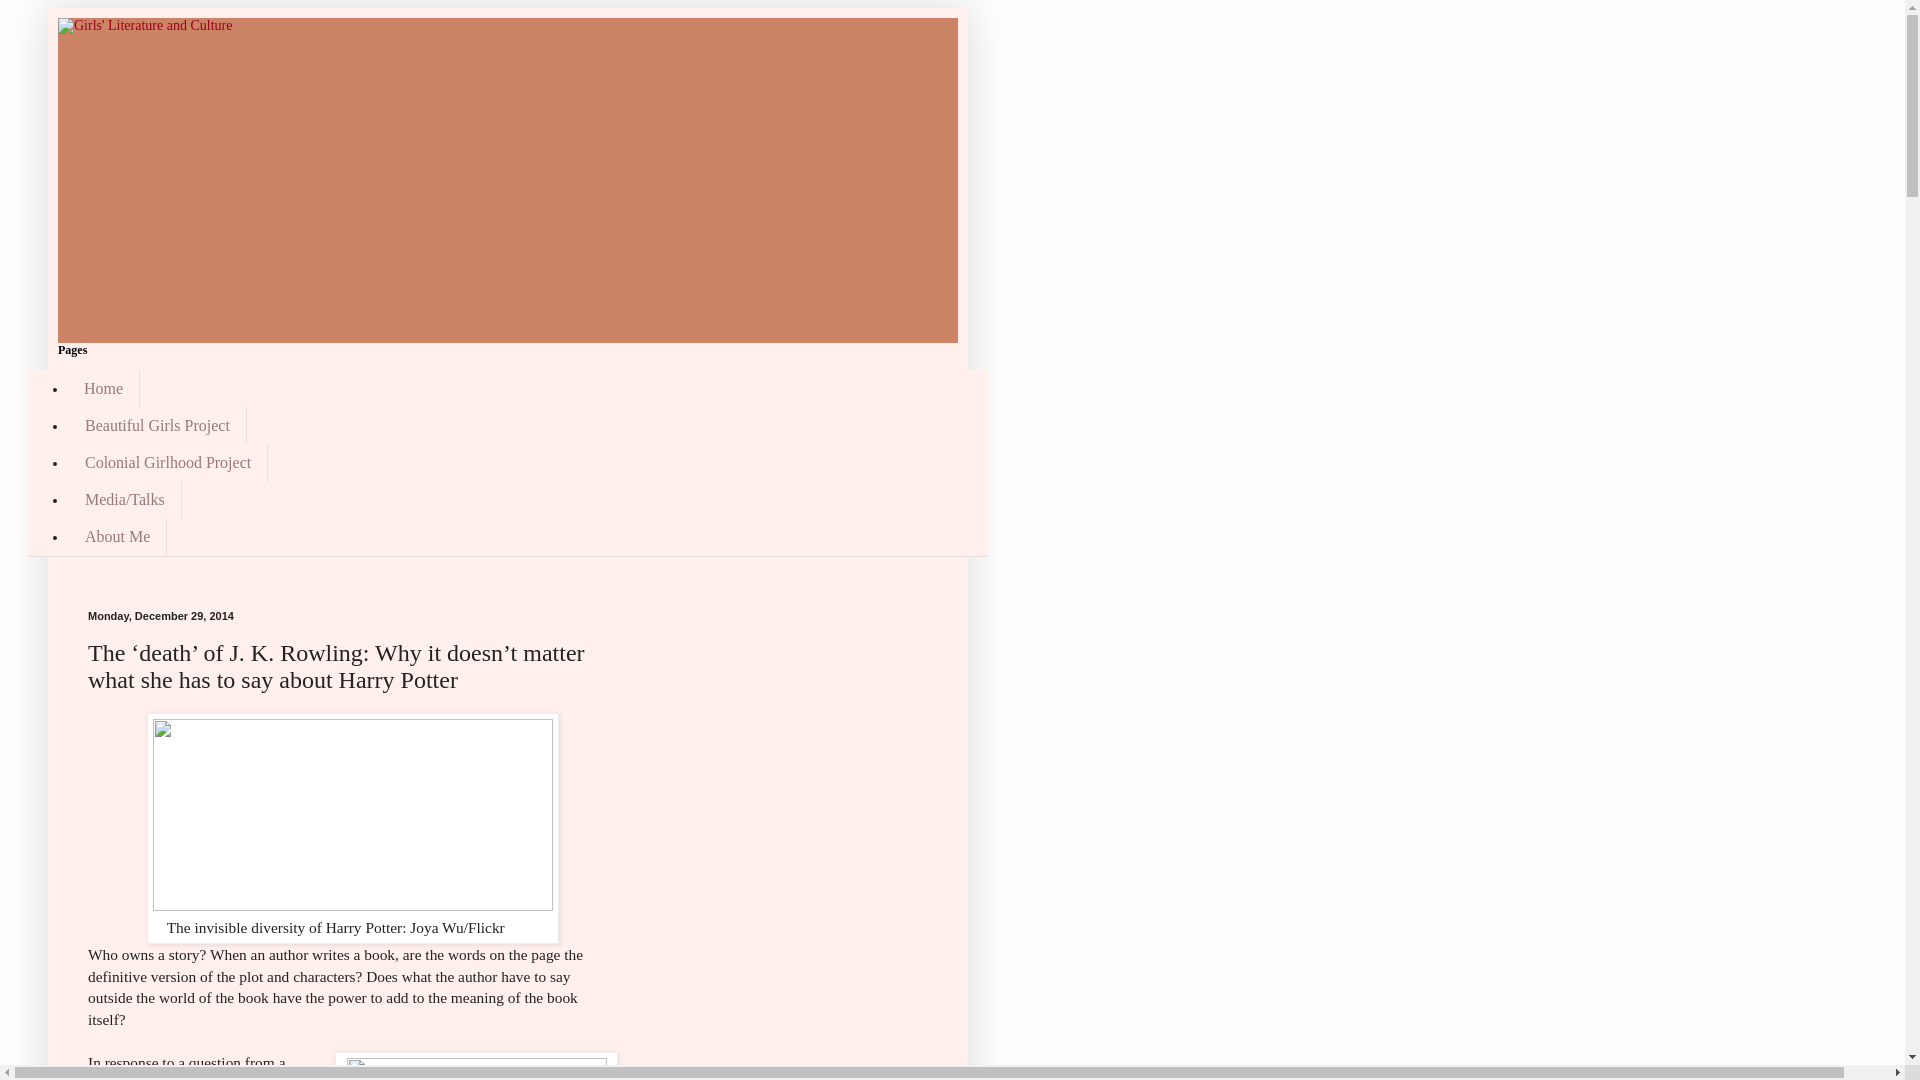  I want to click on Colonial Girlhood Project, so click(168, 462).